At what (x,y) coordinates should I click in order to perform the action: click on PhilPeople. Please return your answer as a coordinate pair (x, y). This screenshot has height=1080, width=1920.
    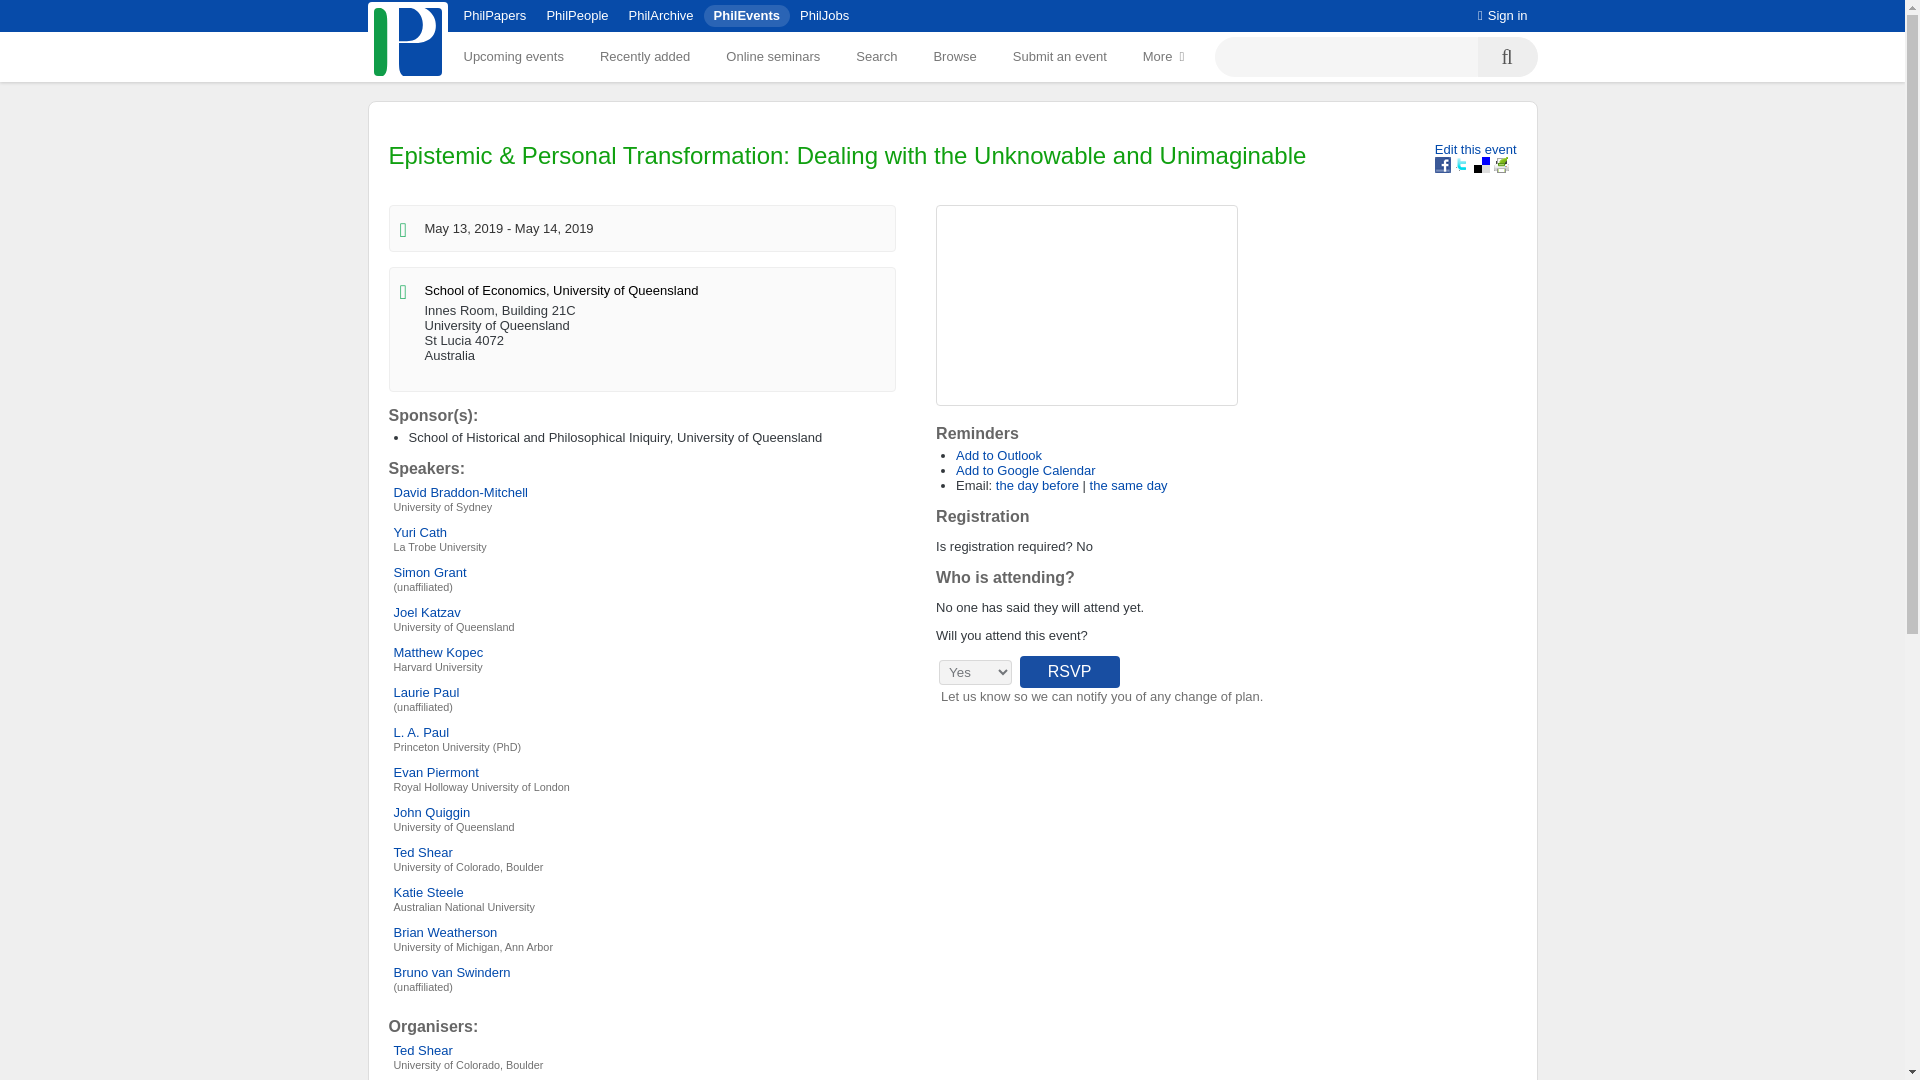
    Looking at the image, I should click on (576, 14).